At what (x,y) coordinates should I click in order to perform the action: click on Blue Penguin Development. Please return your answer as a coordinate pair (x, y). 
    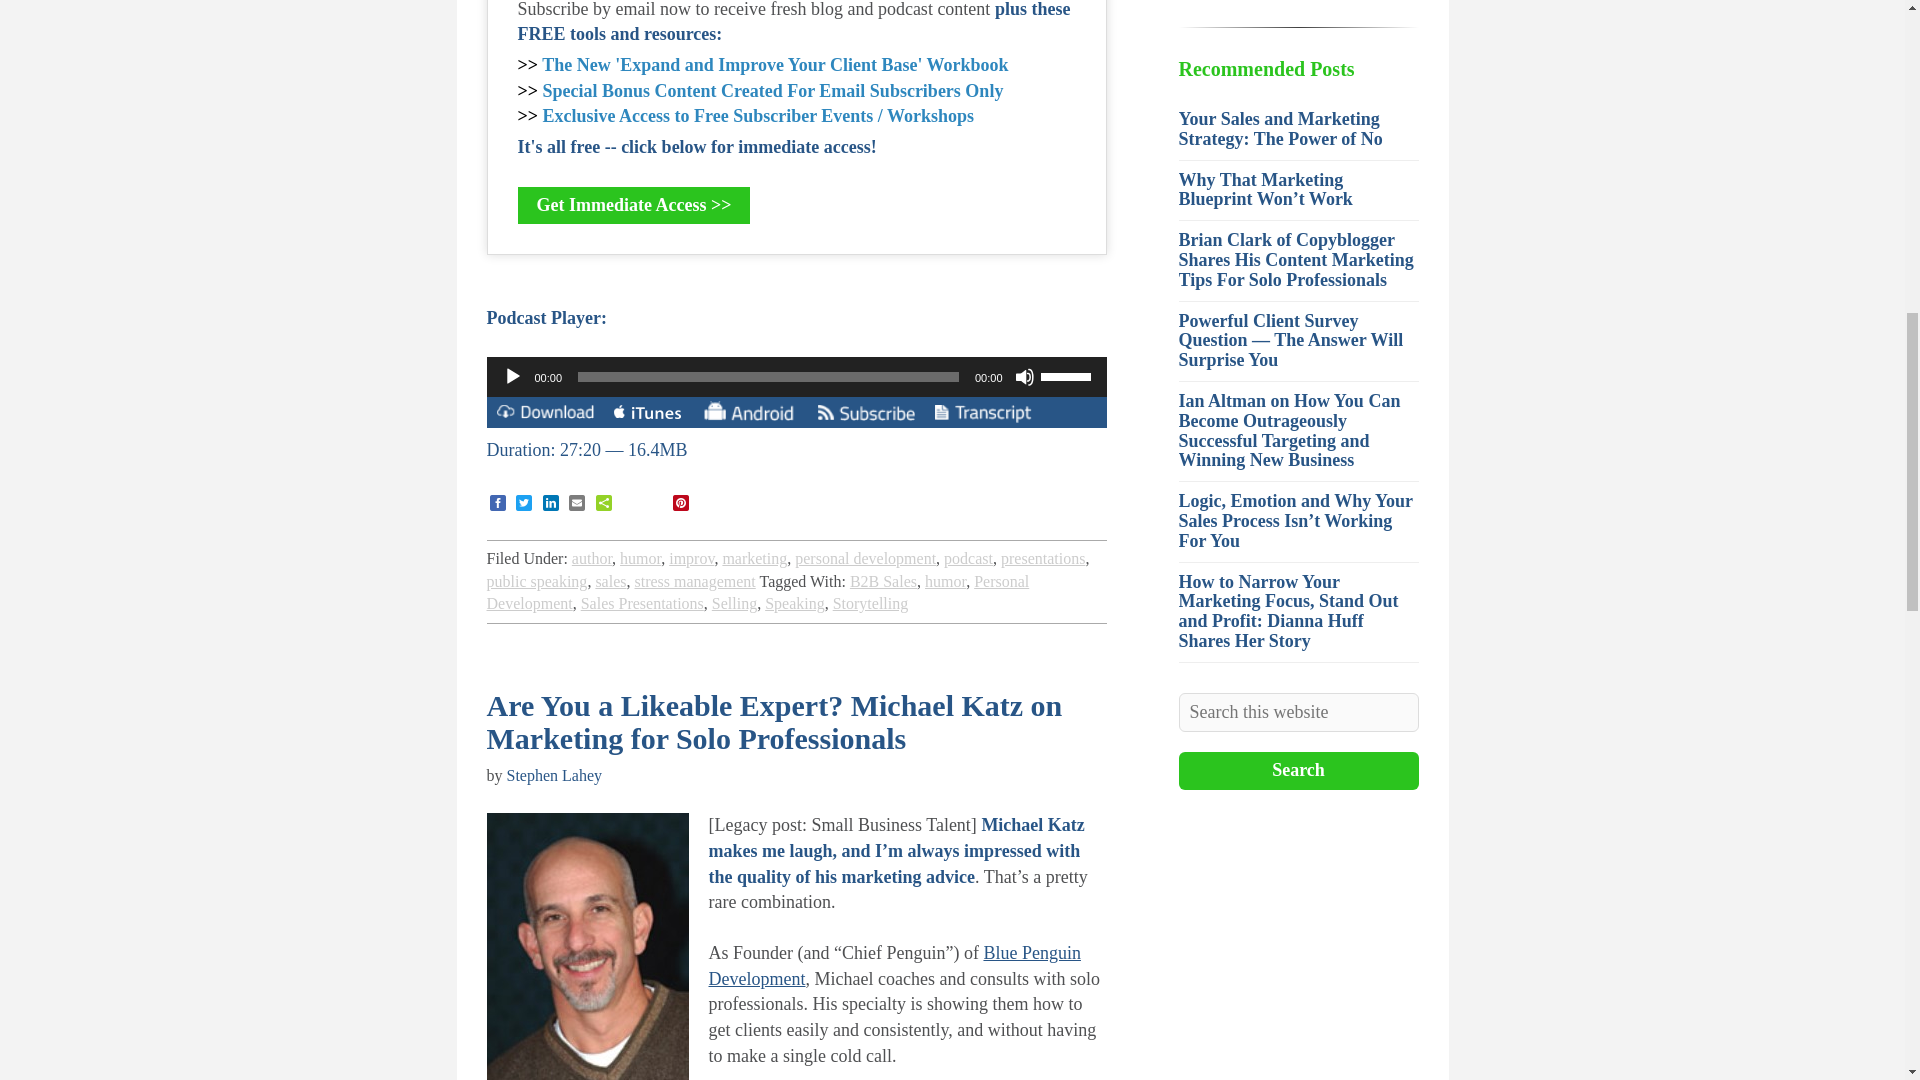
    Looking at the image, I should click on (894, 966).